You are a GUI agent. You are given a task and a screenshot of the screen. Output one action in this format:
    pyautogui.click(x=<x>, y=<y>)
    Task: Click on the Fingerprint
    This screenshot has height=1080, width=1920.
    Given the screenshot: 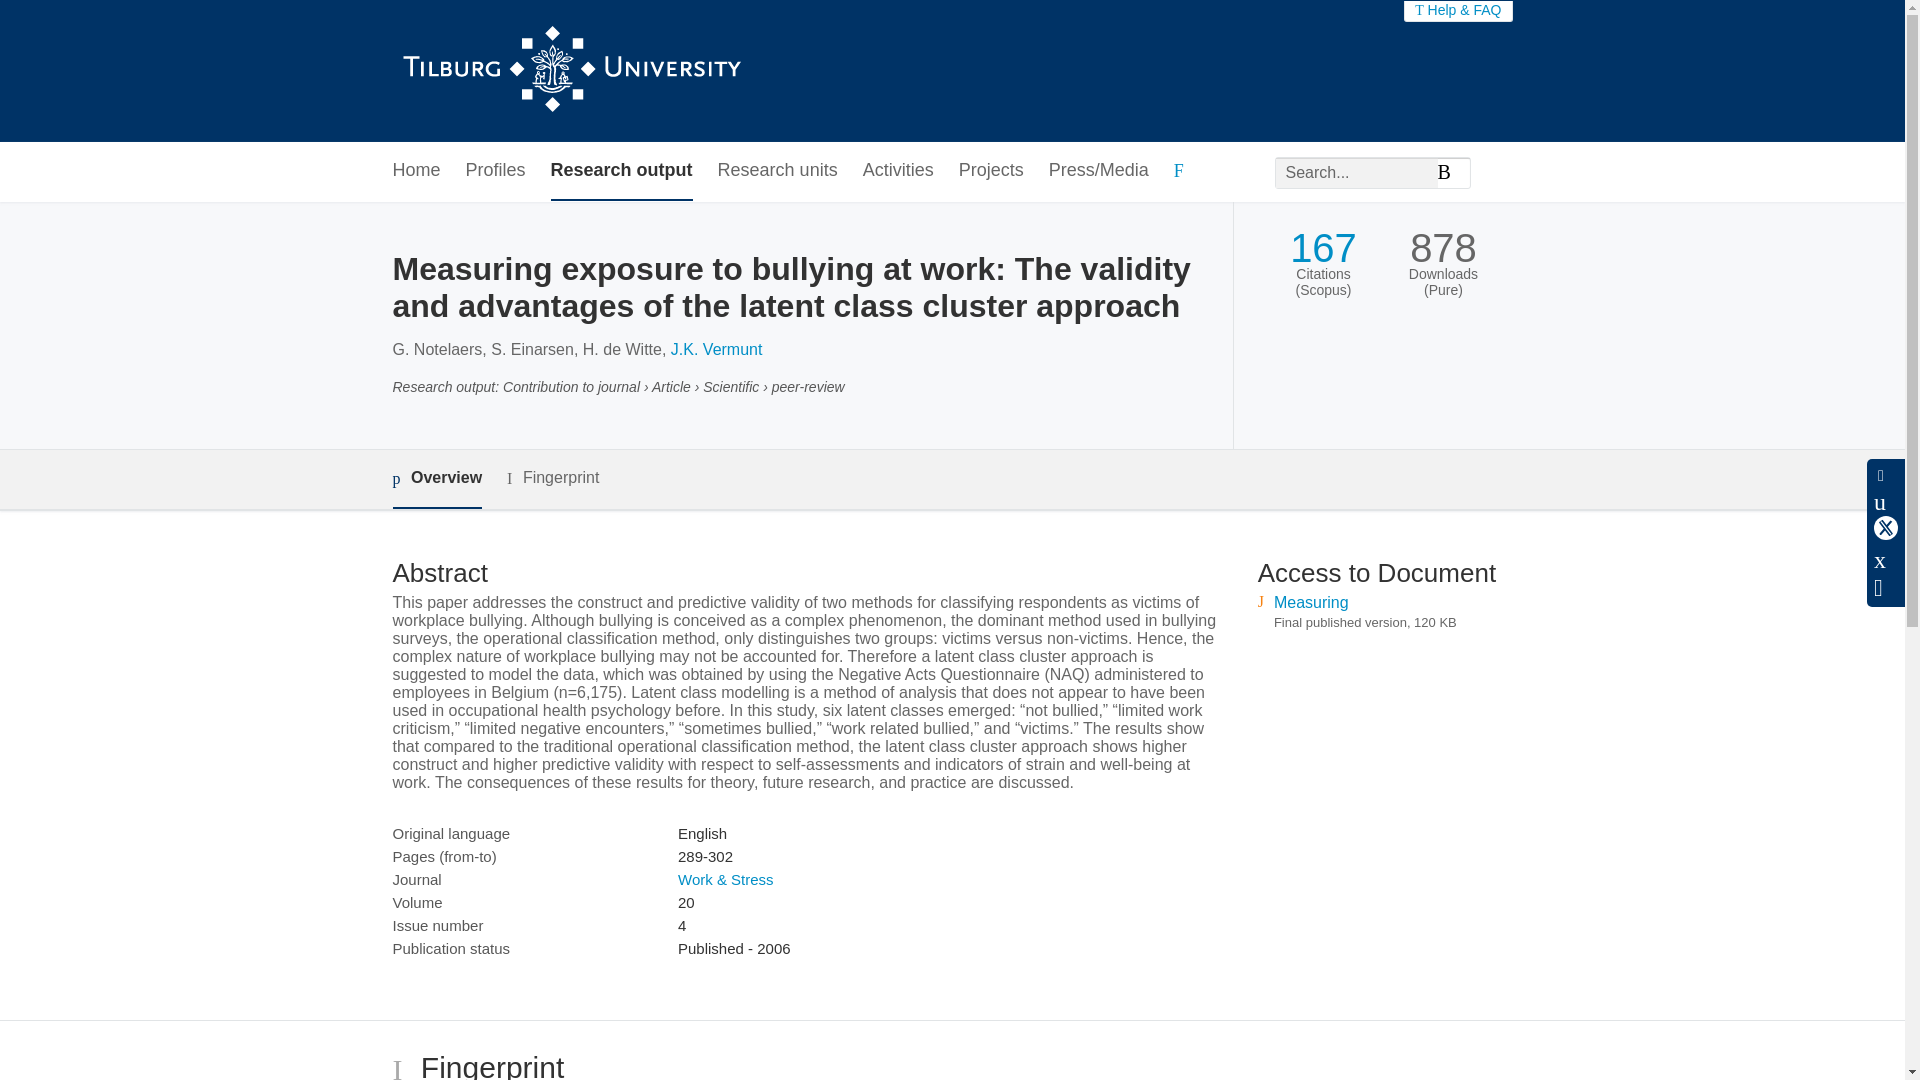 What is the action you would take?
    pyautogui.click(x=552, y=478)
    